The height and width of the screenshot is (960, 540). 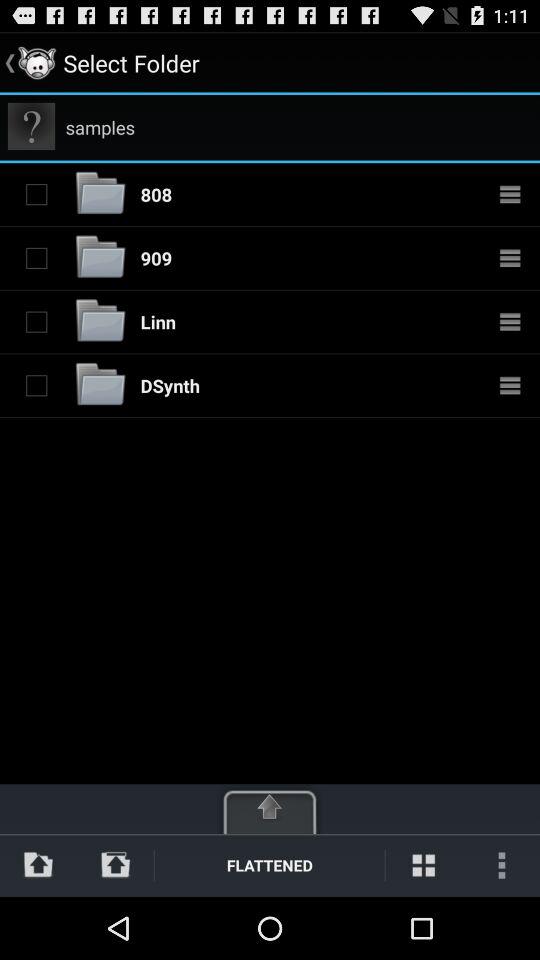 I want to click on select this folder, so click(x=36, y=258).